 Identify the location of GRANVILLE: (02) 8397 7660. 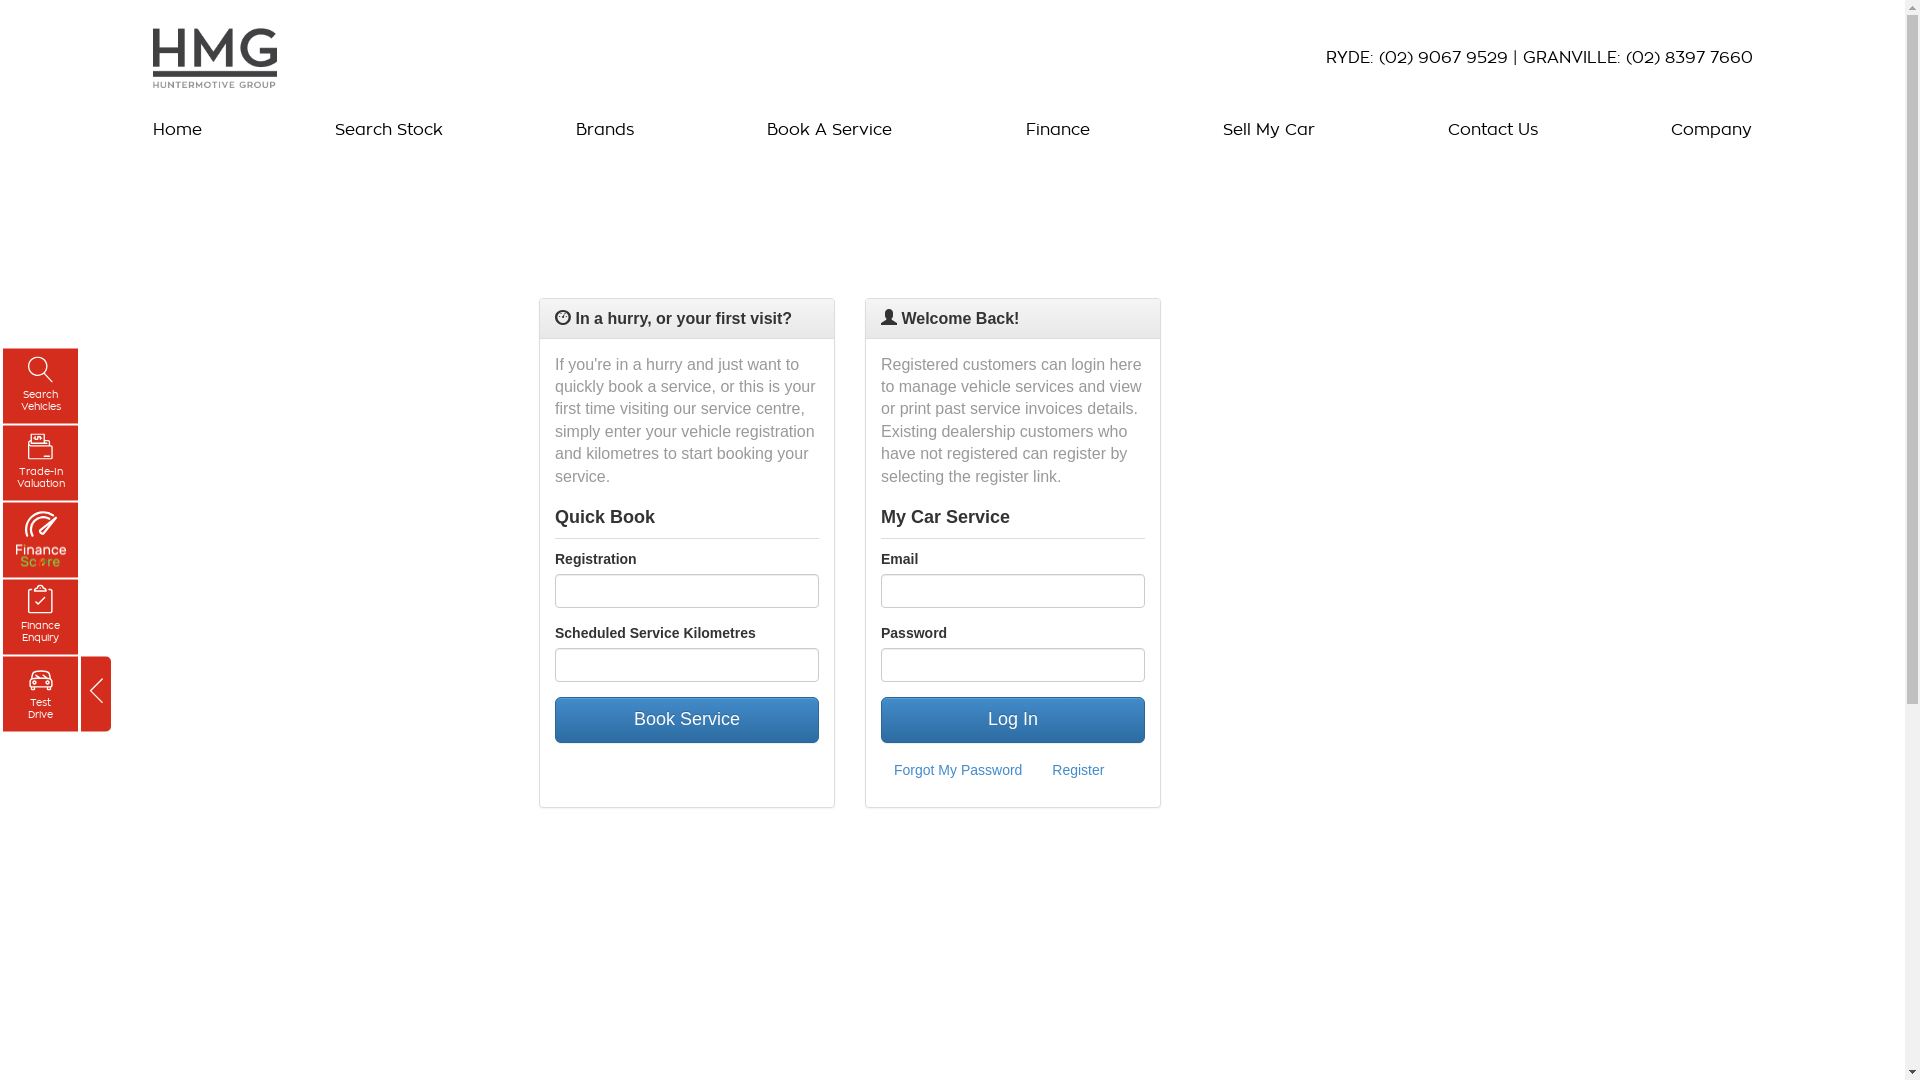
(1637, 58).